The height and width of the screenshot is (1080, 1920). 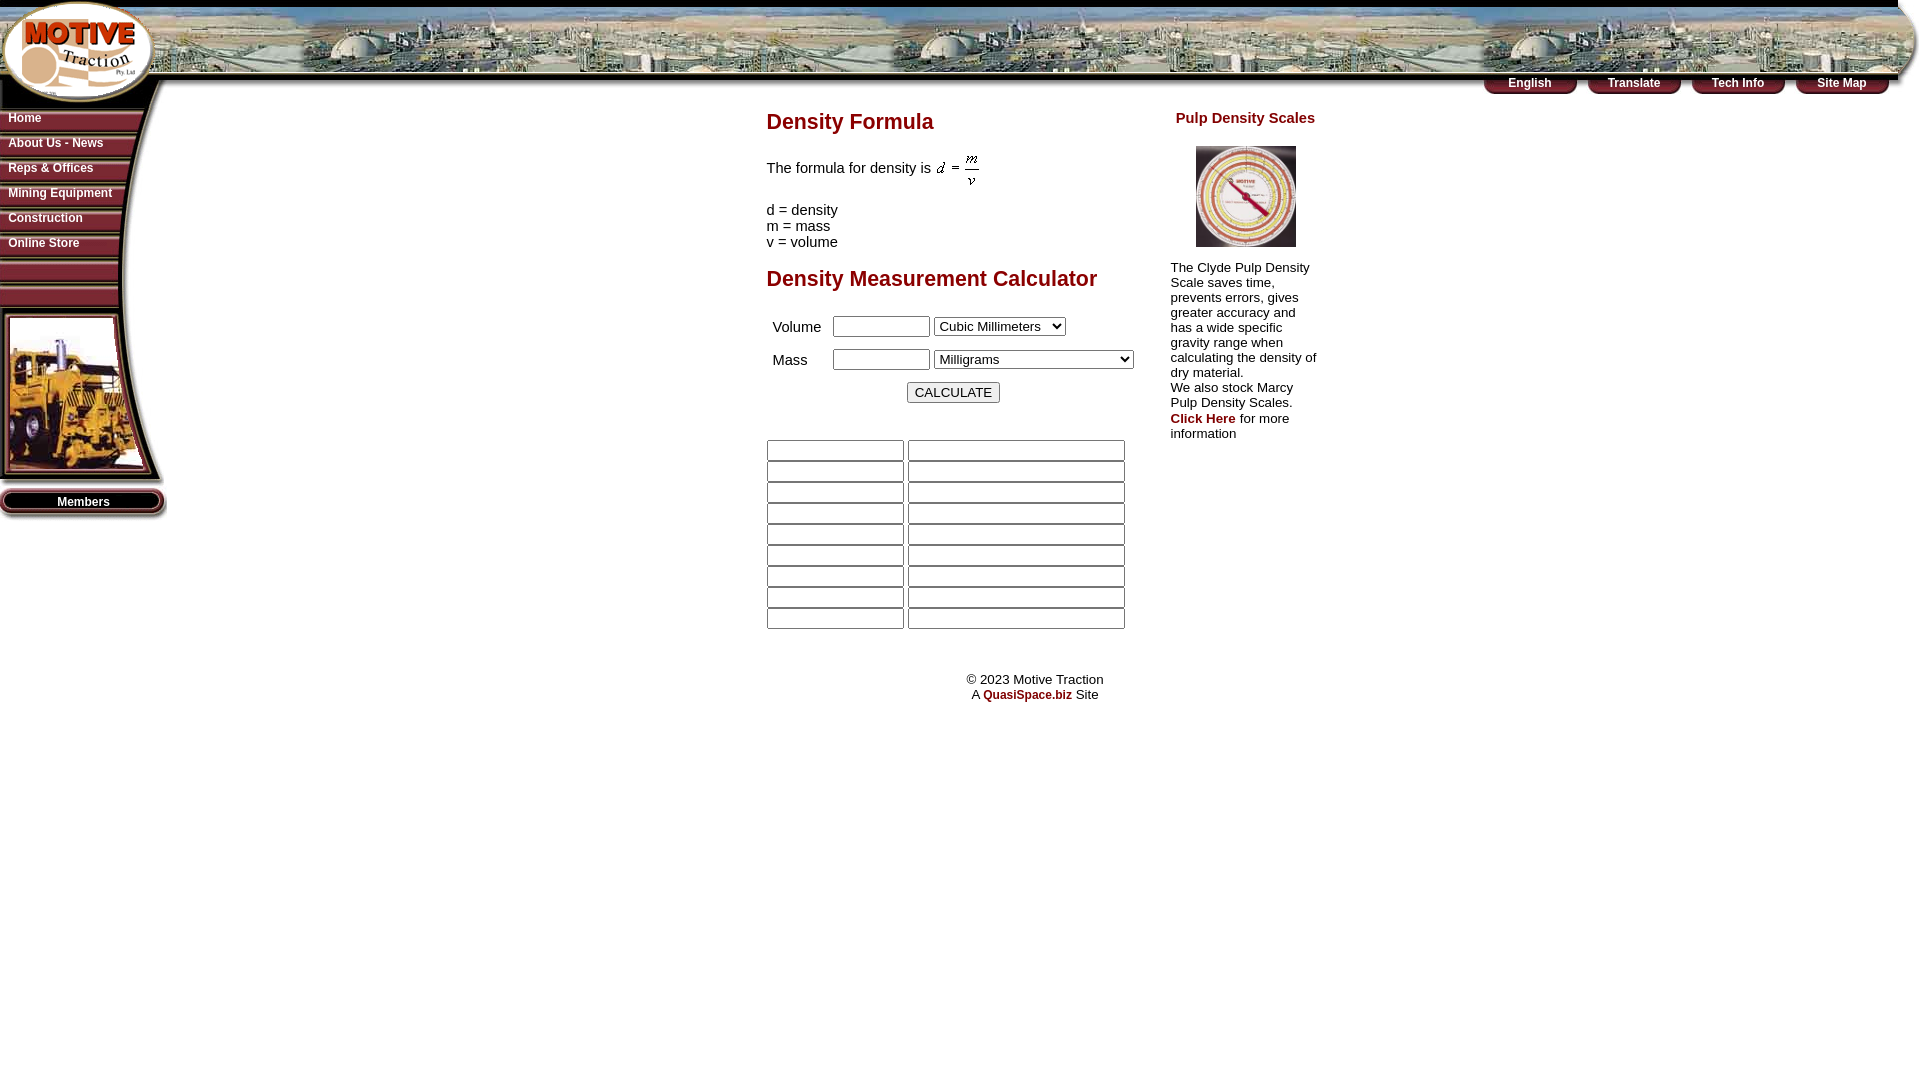 I want to click on CALCULATE, so click(x=954, y=392).